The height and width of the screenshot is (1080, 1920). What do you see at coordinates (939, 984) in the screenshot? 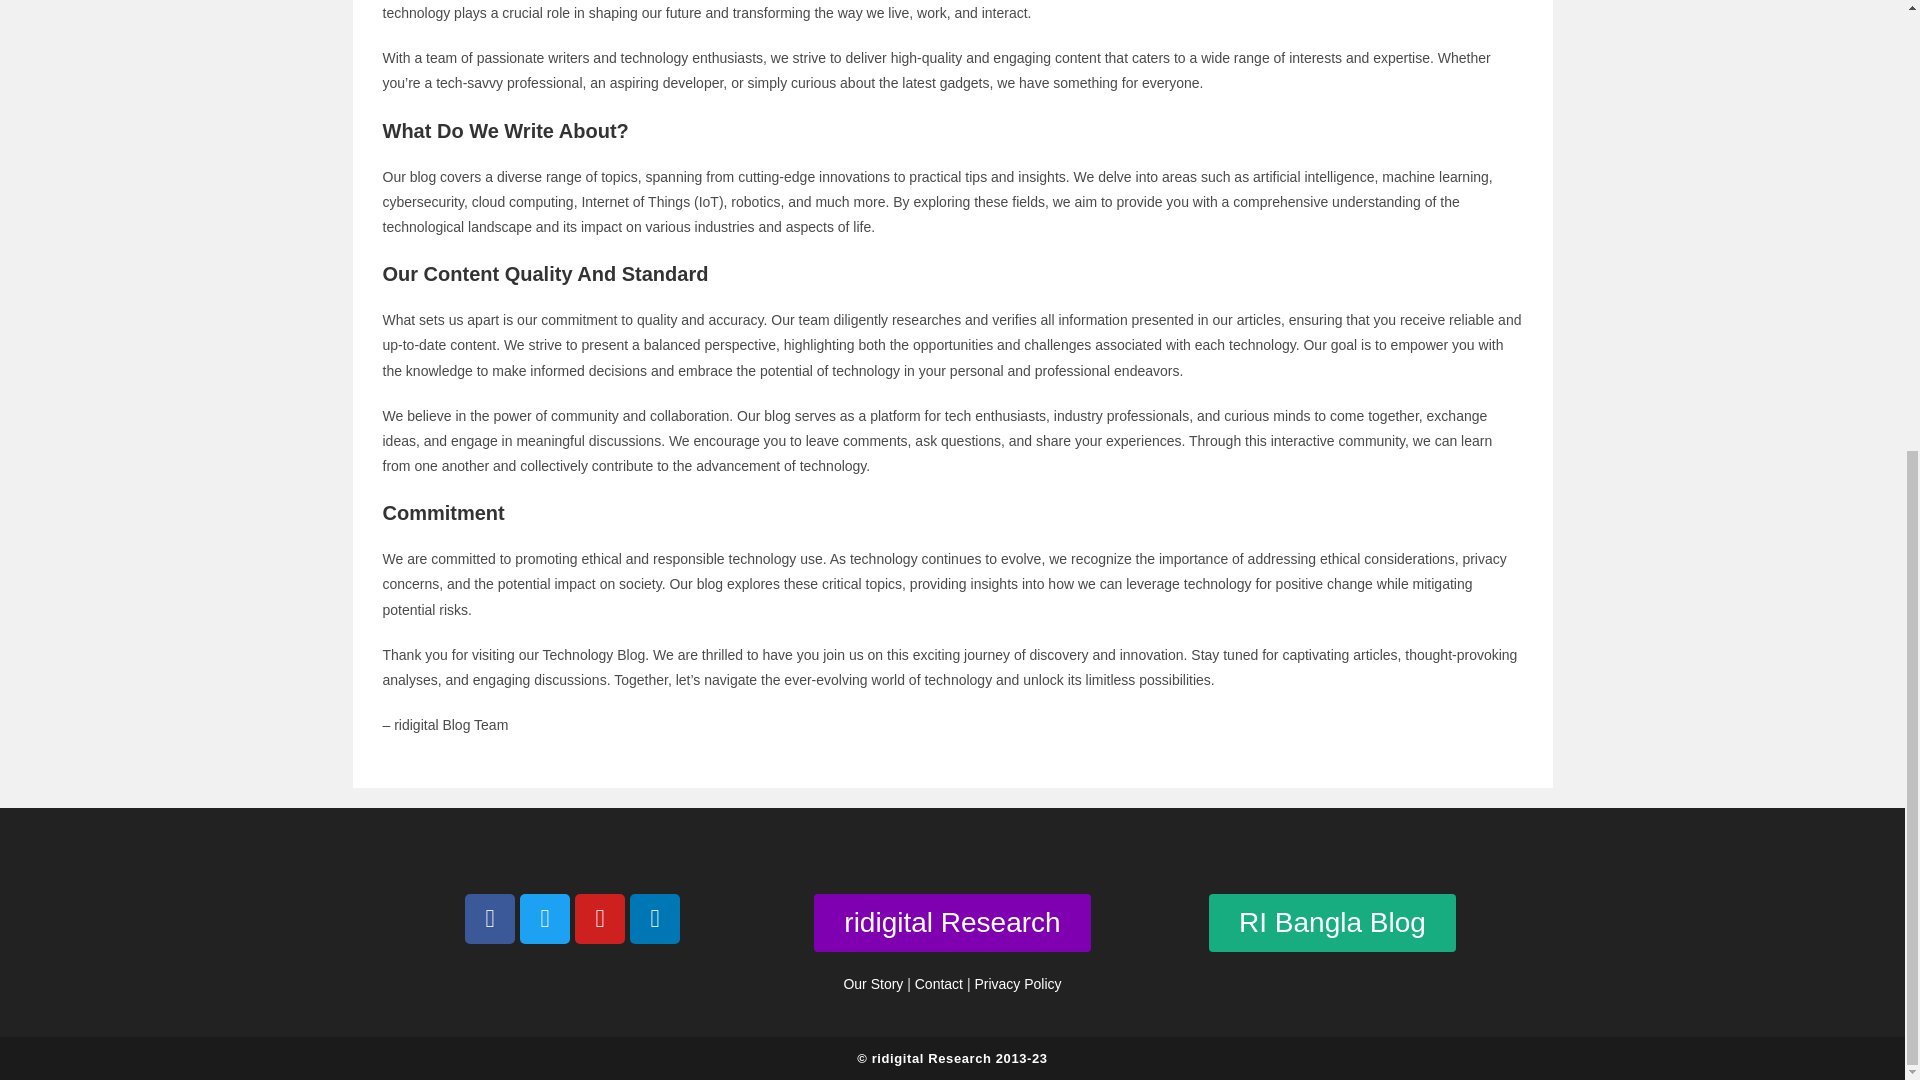
I see `Contact` at bounding box center [939, 984].